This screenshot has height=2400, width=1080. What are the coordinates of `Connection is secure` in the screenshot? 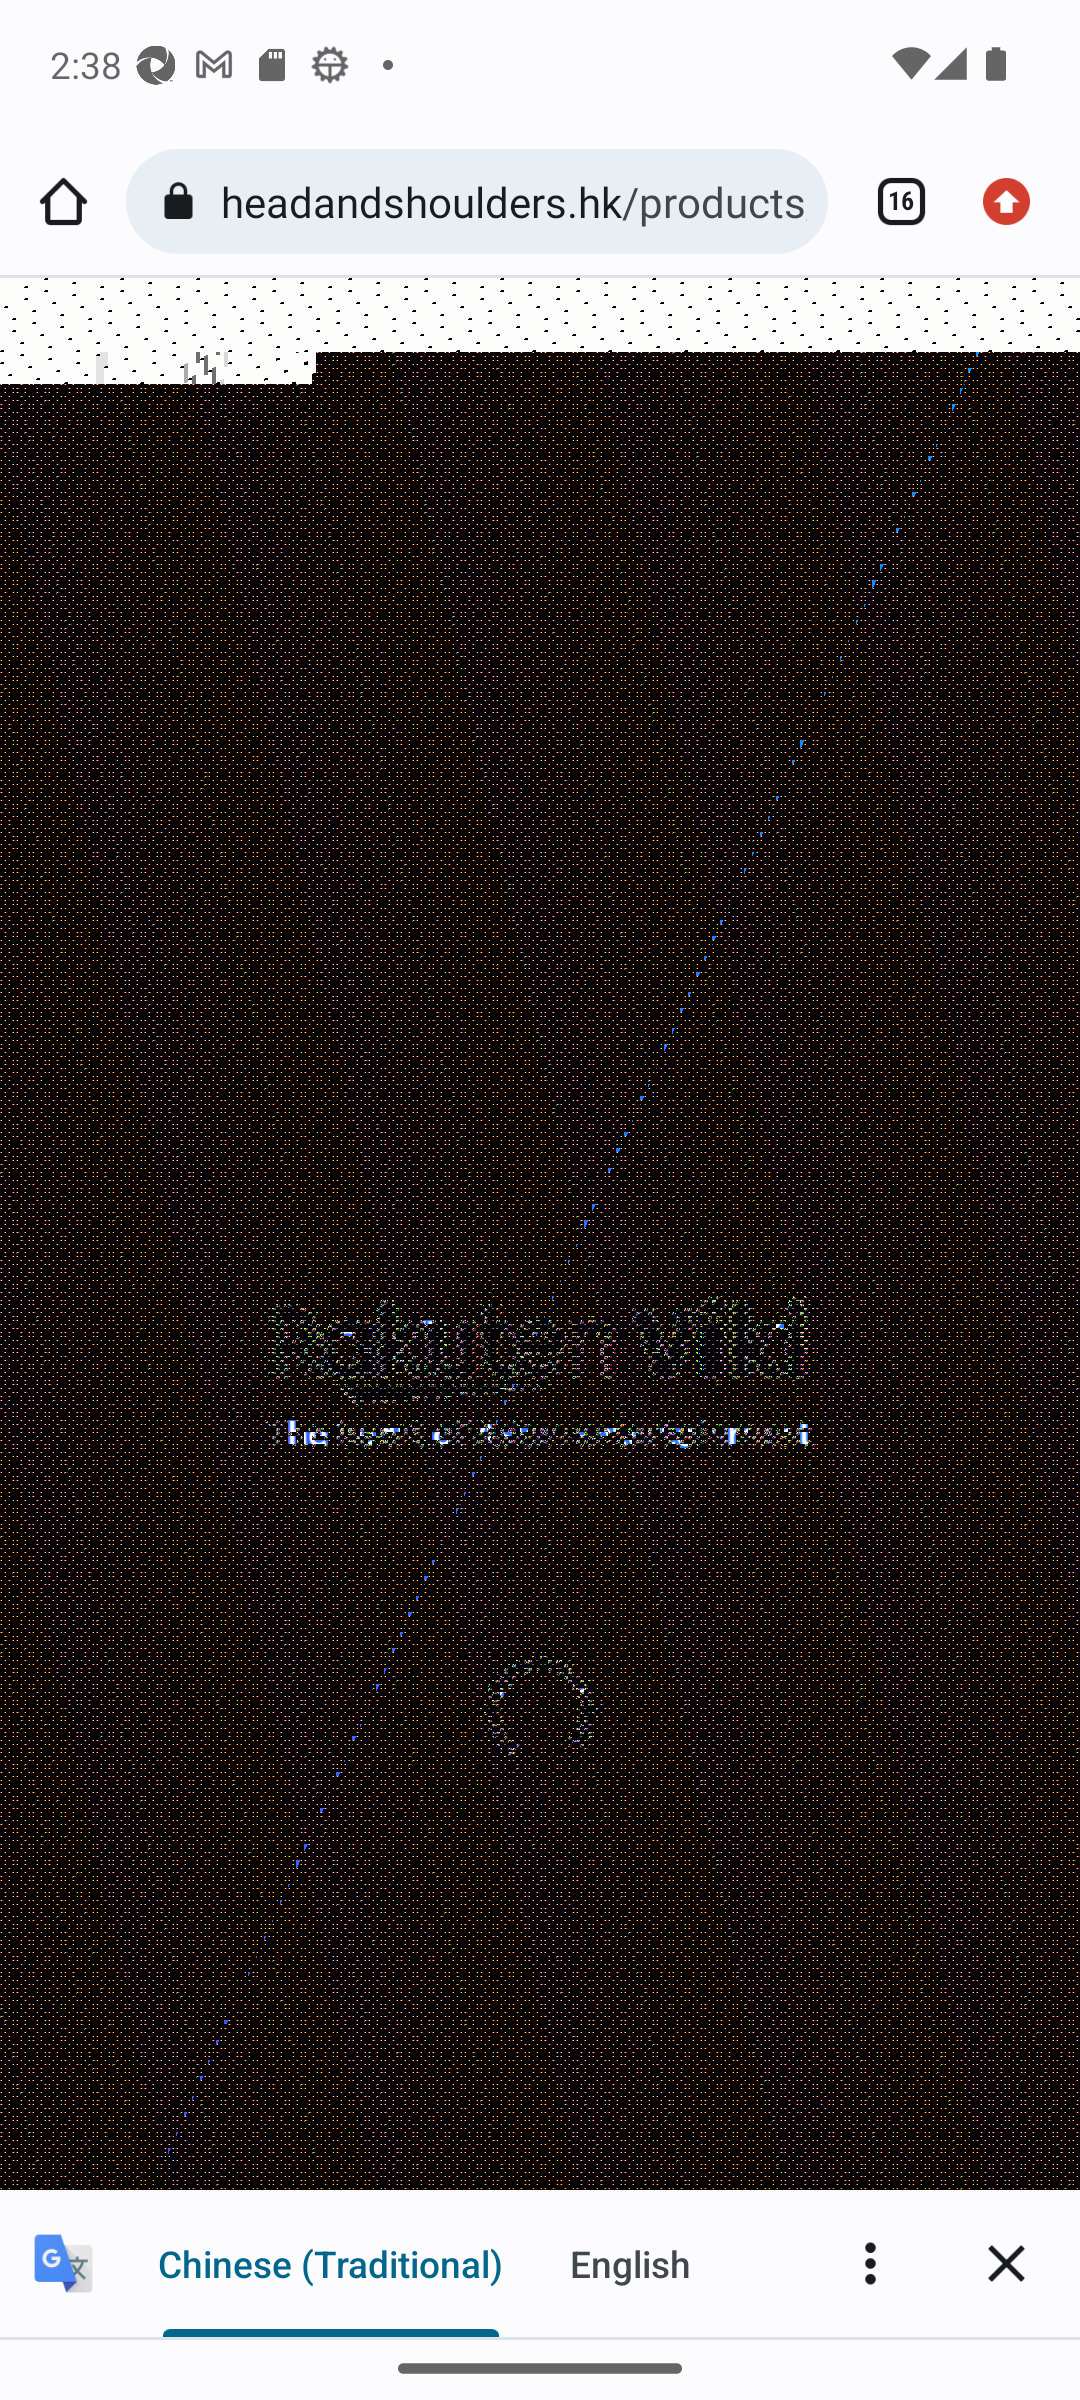 It's located at (184, 202).